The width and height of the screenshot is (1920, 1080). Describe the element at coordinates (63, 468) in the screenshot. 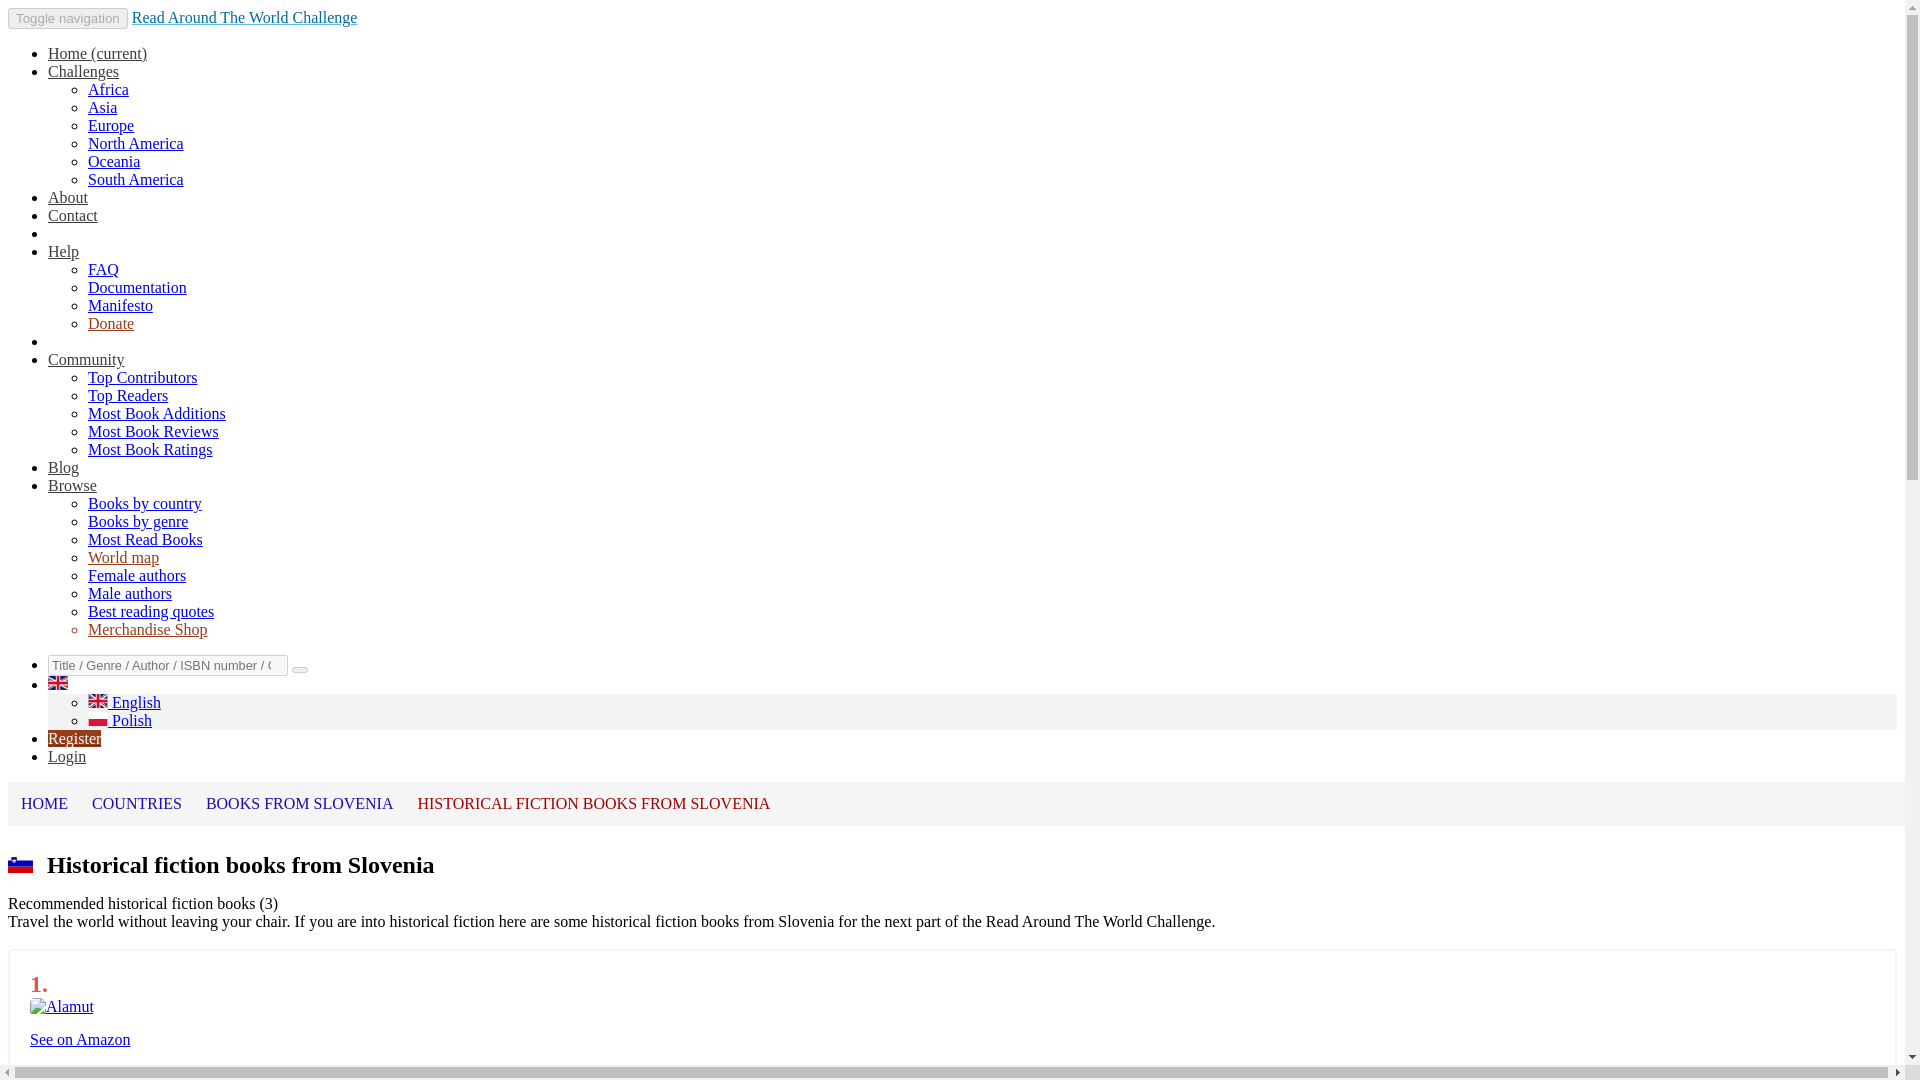

I see `Blog` at that location.